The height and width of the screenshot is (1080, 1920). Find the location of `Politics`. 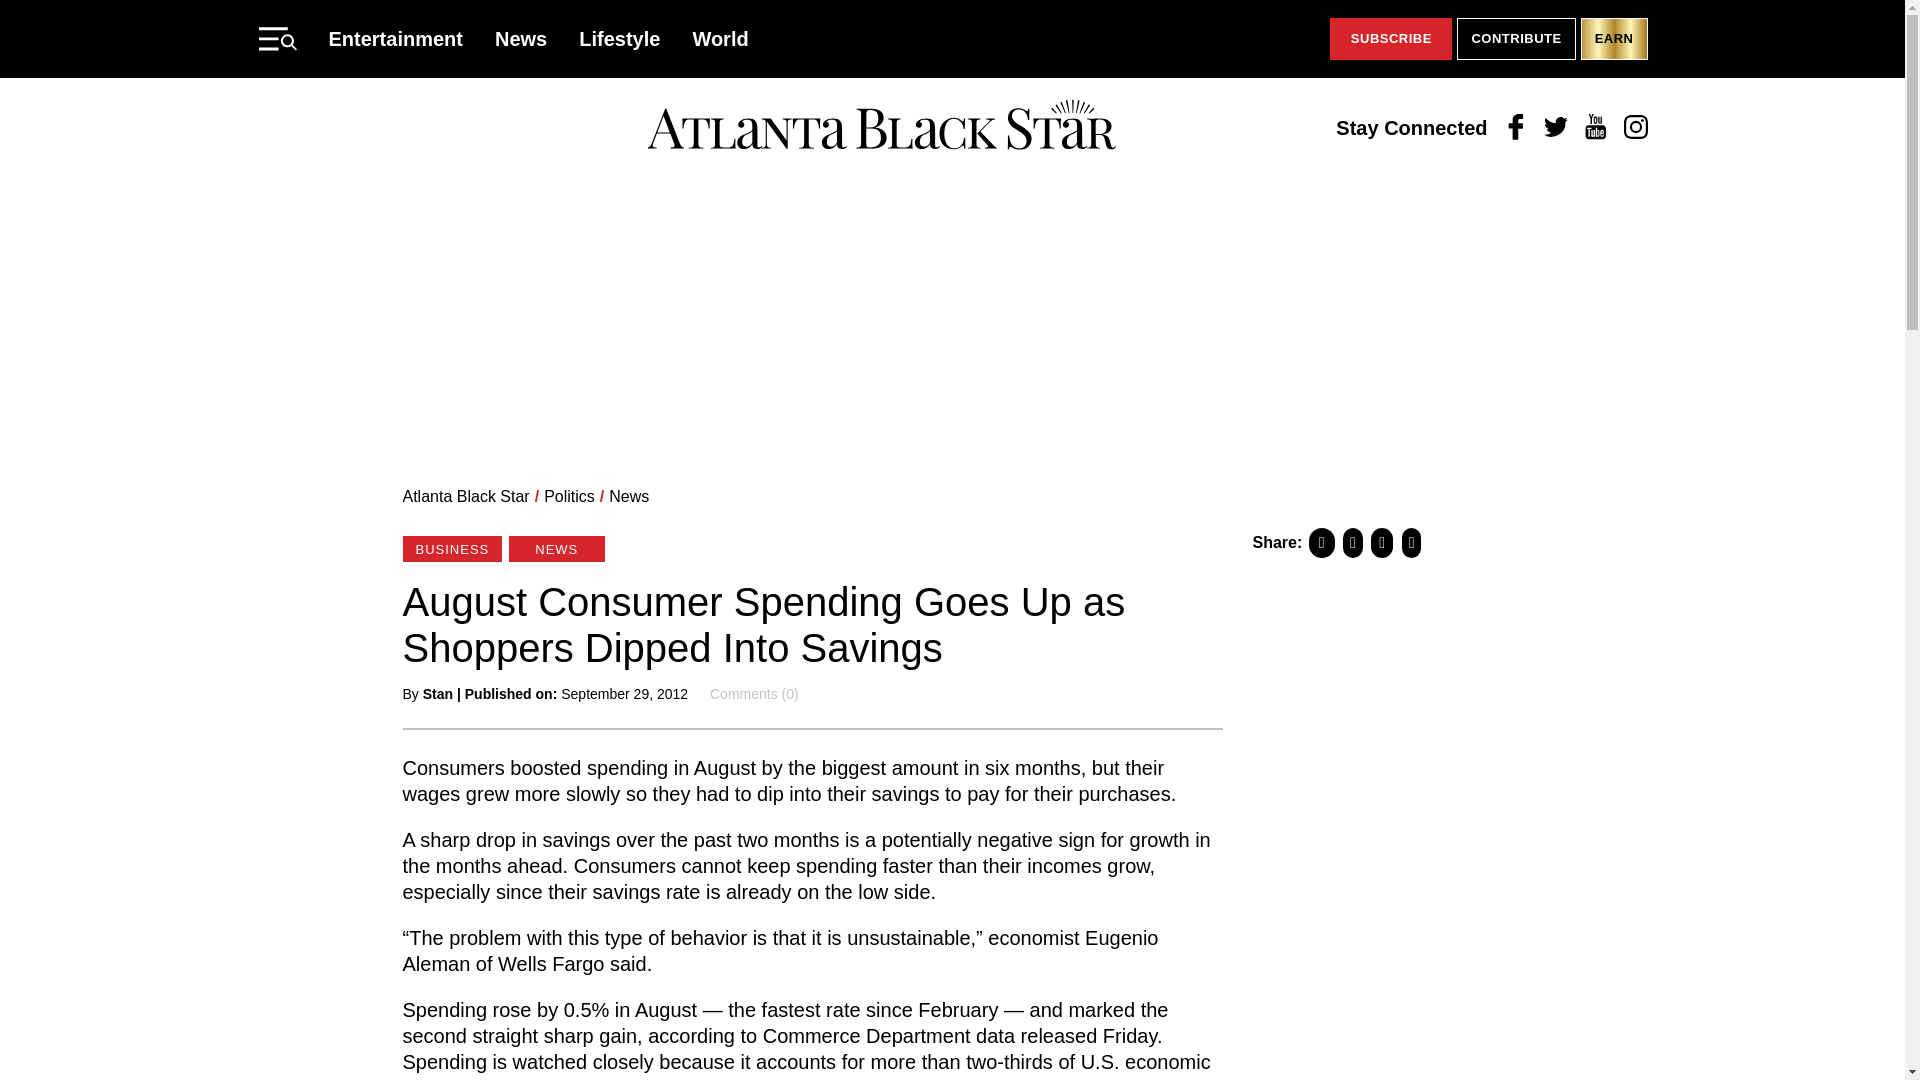

Politics is located at coordinates (569, 496).